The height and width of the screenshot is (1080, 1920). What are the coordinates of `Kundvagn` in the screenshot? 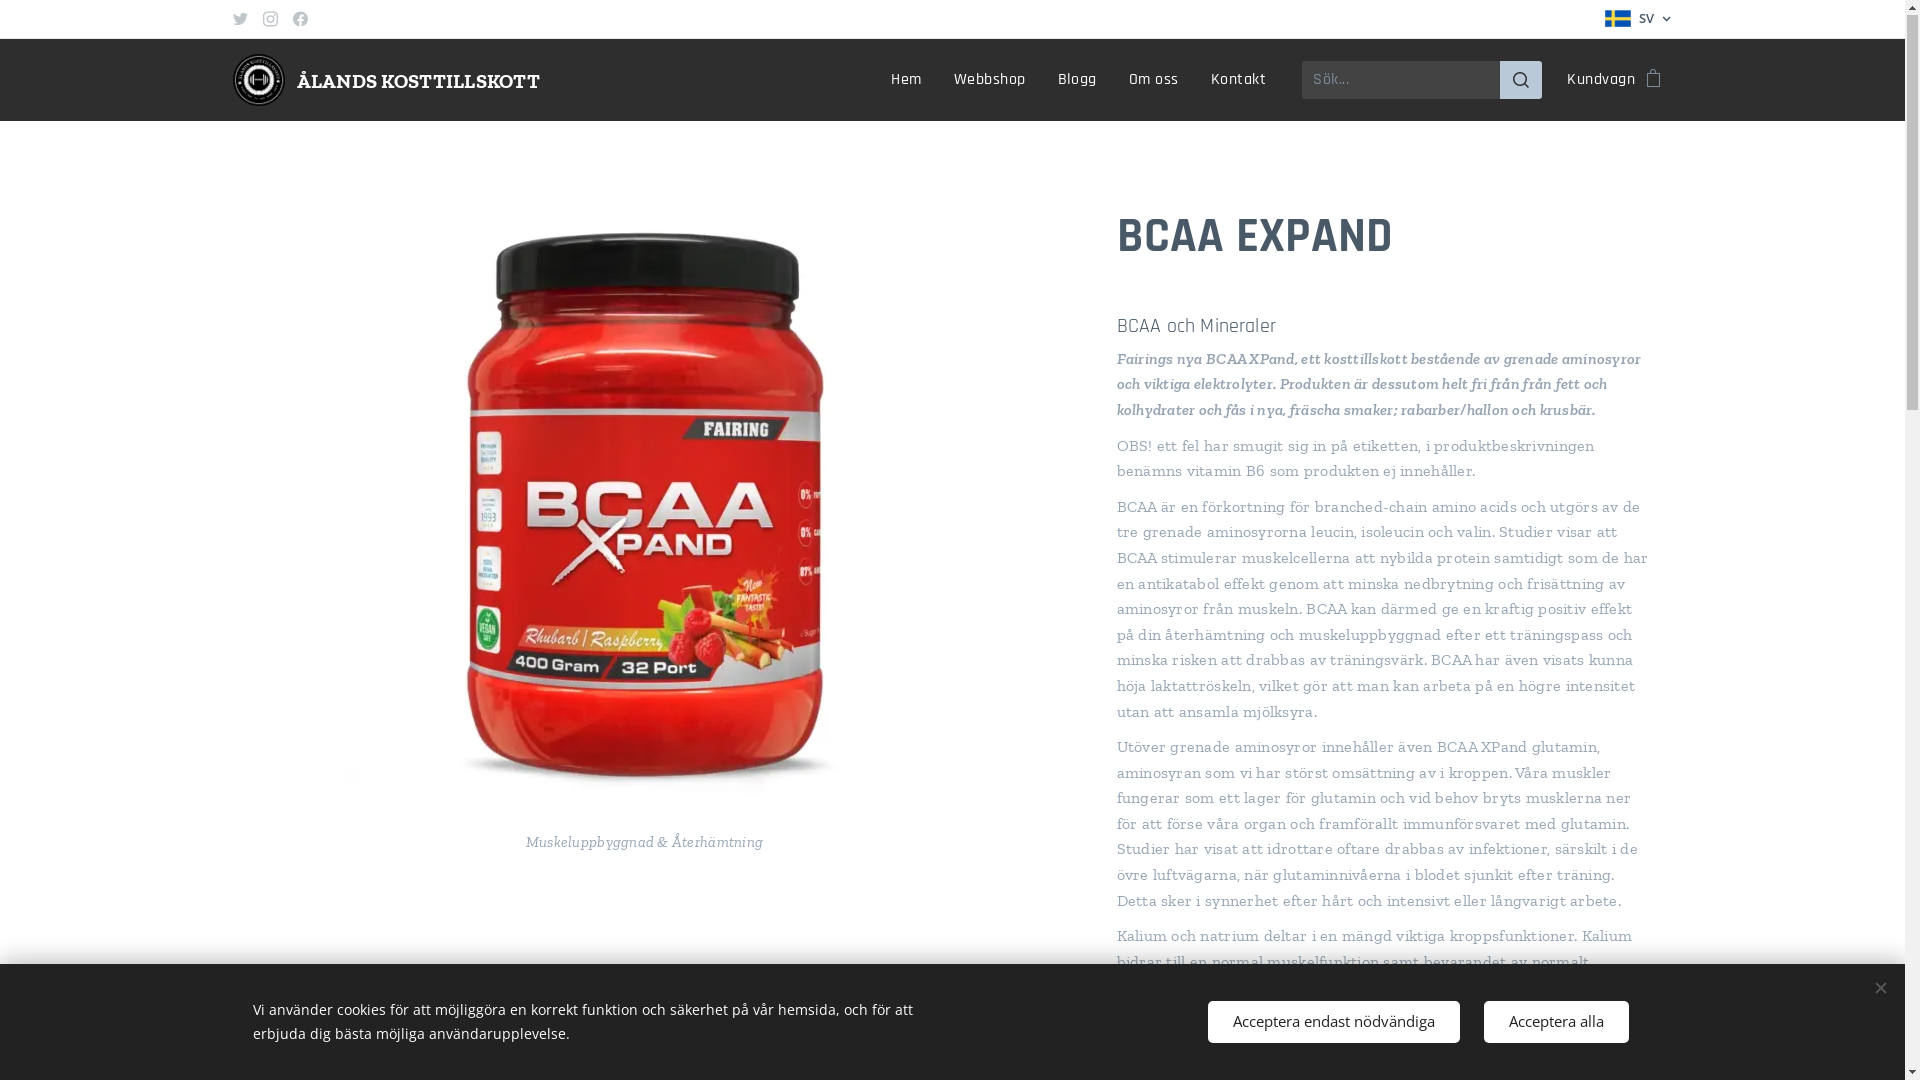 It's located at (1607, 81).